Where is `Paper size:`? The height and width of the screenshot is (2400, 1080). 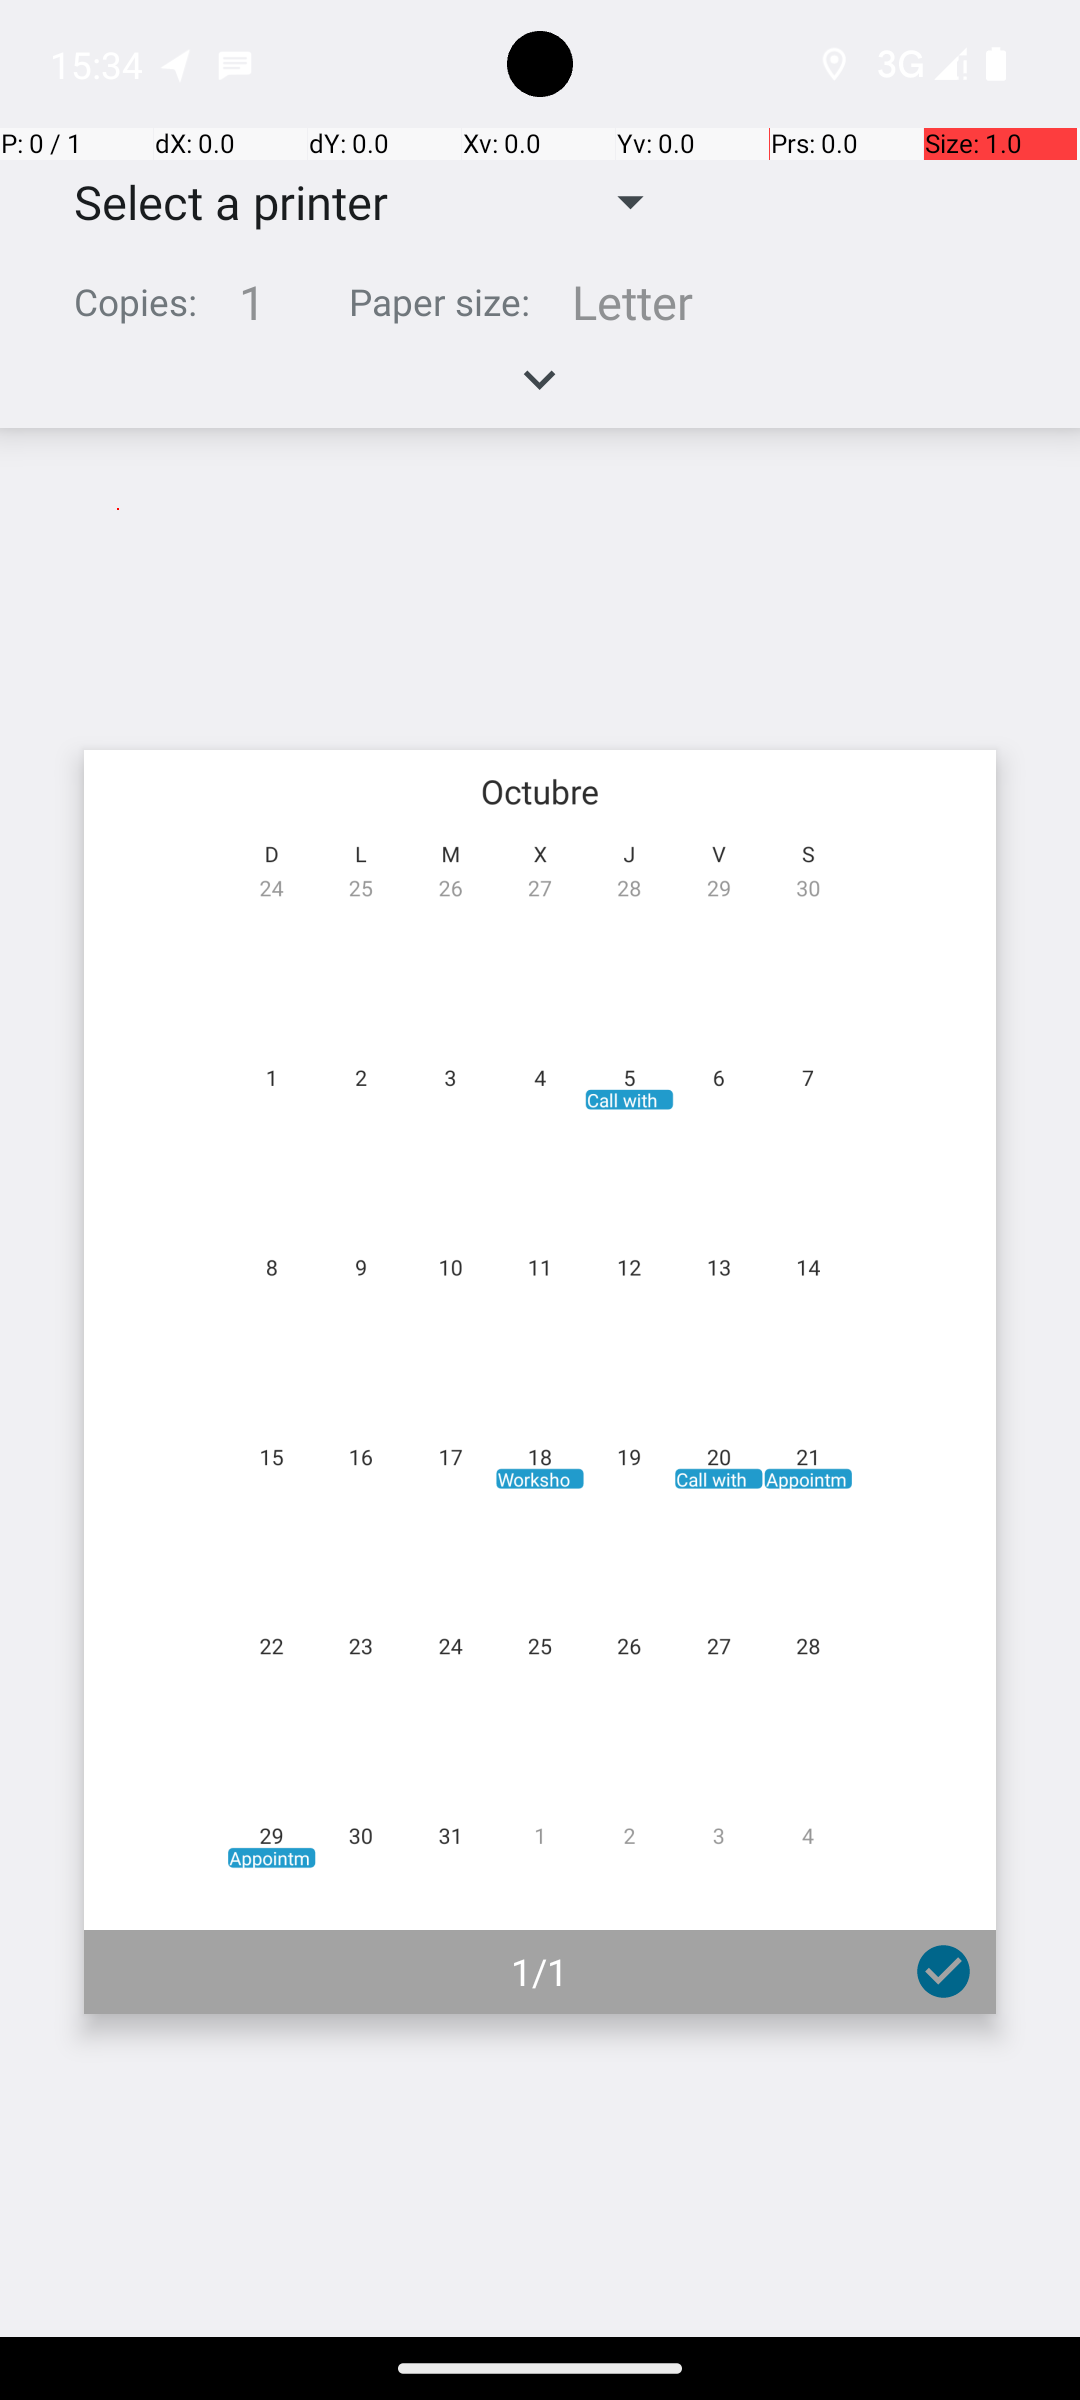
Paper size: is located at coordinates (440, 302).